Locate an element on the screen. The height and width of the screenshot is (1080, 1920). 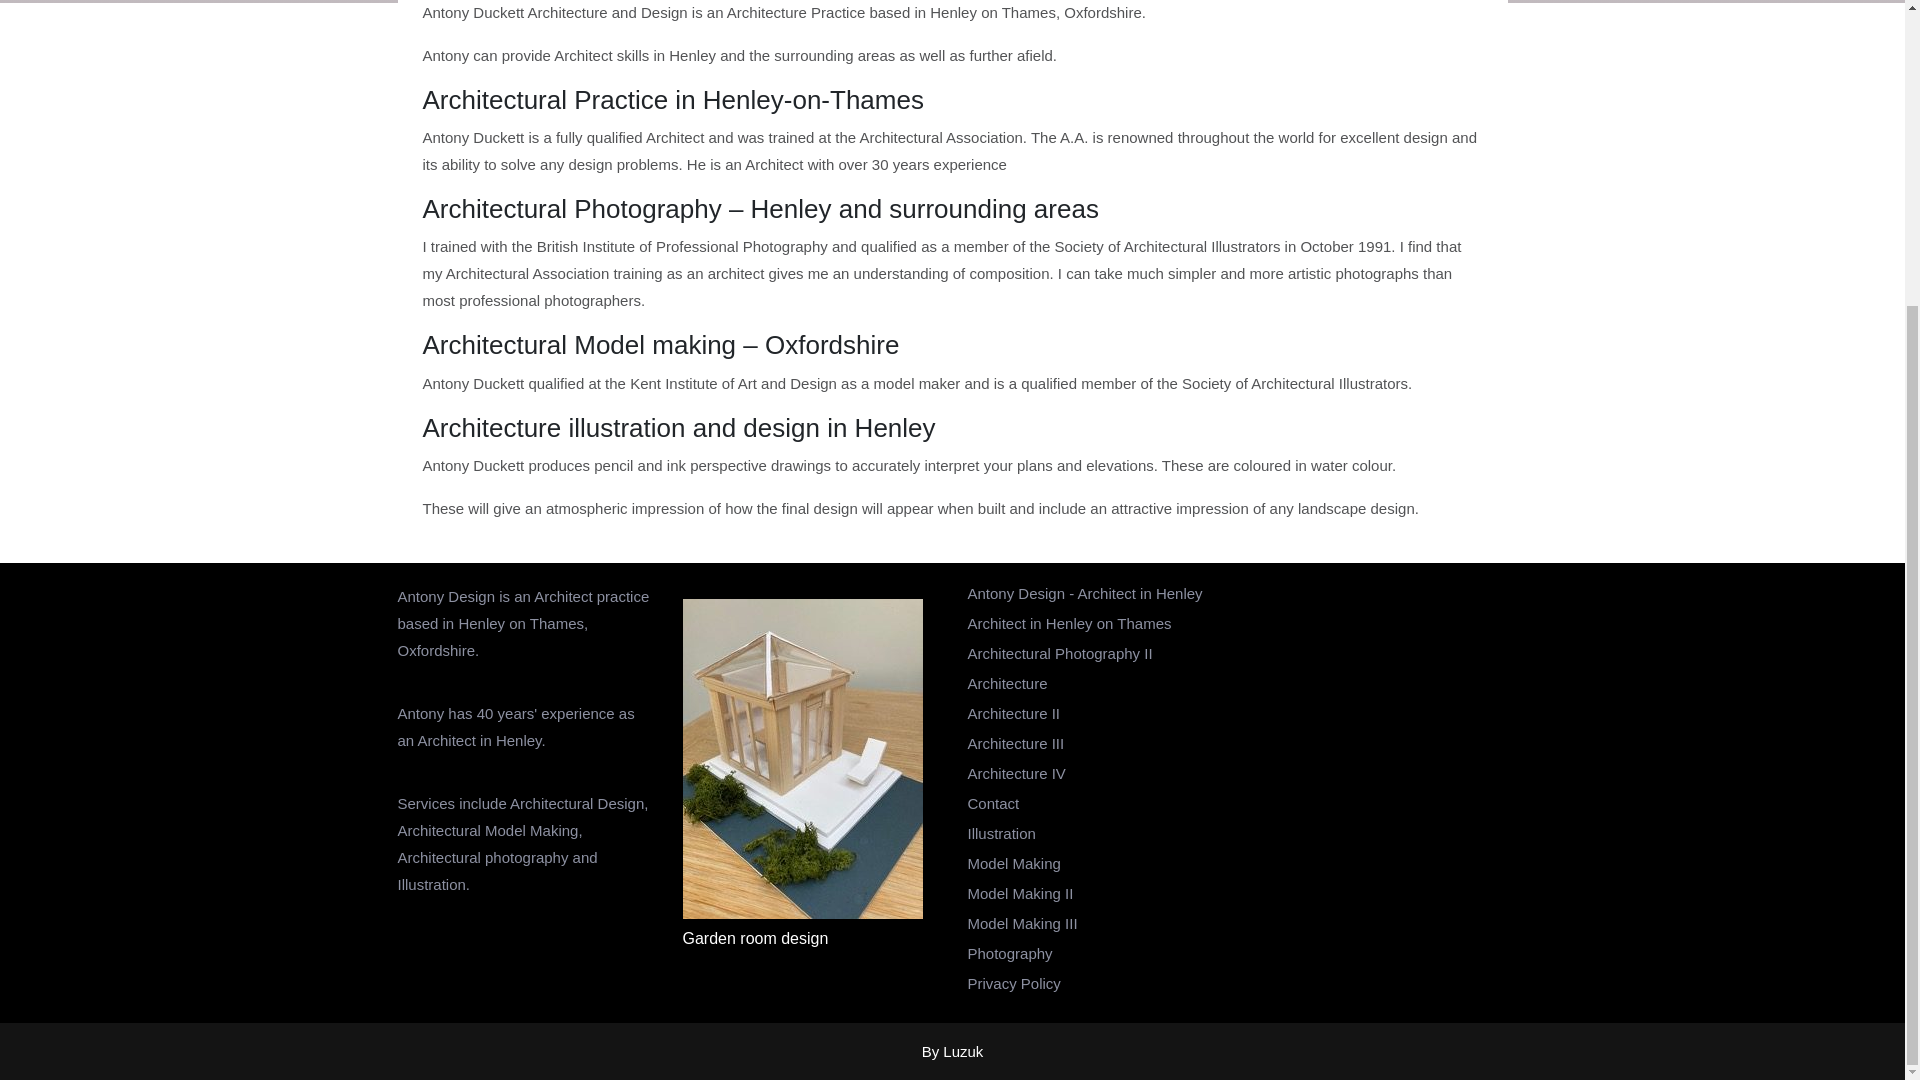
Architecture IV is located at coordinates (1016, 772).